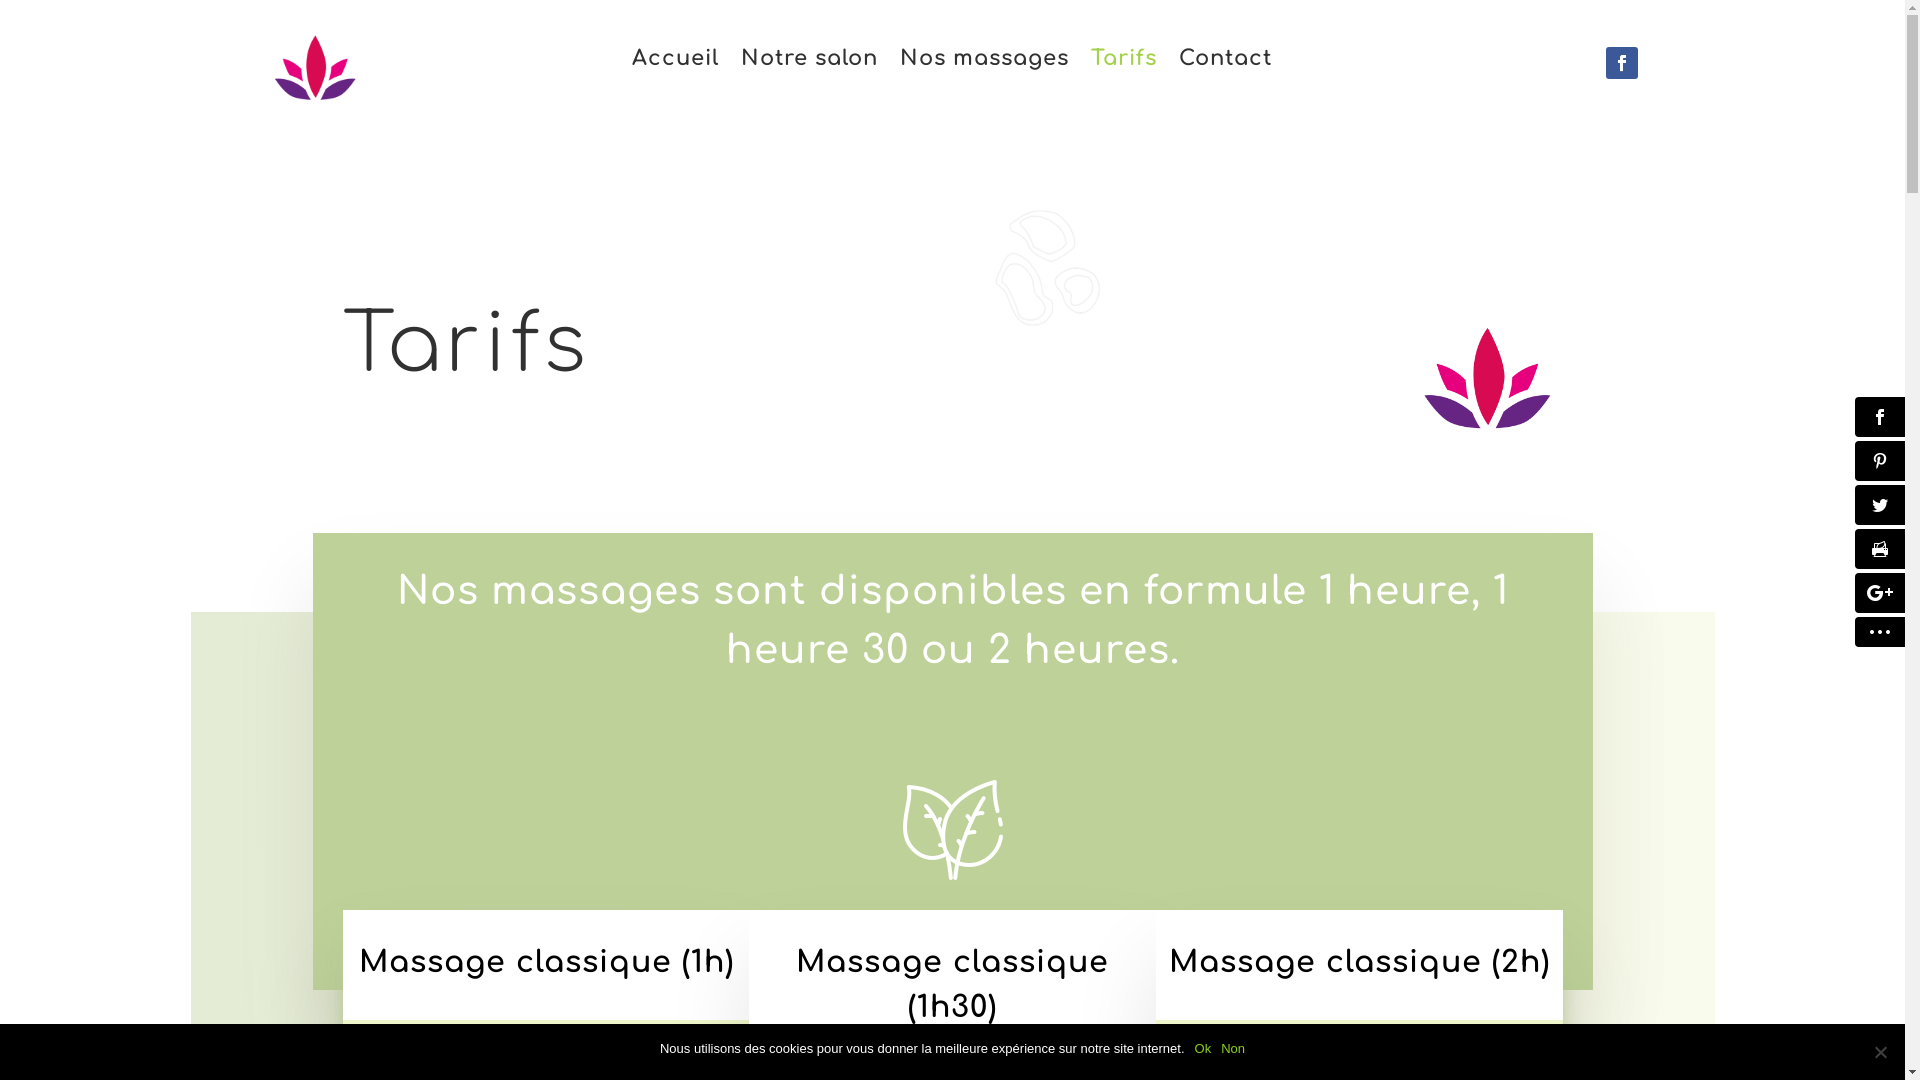 The image size is (1920, 1080). I want to click on Non, so click(1880, 1052).